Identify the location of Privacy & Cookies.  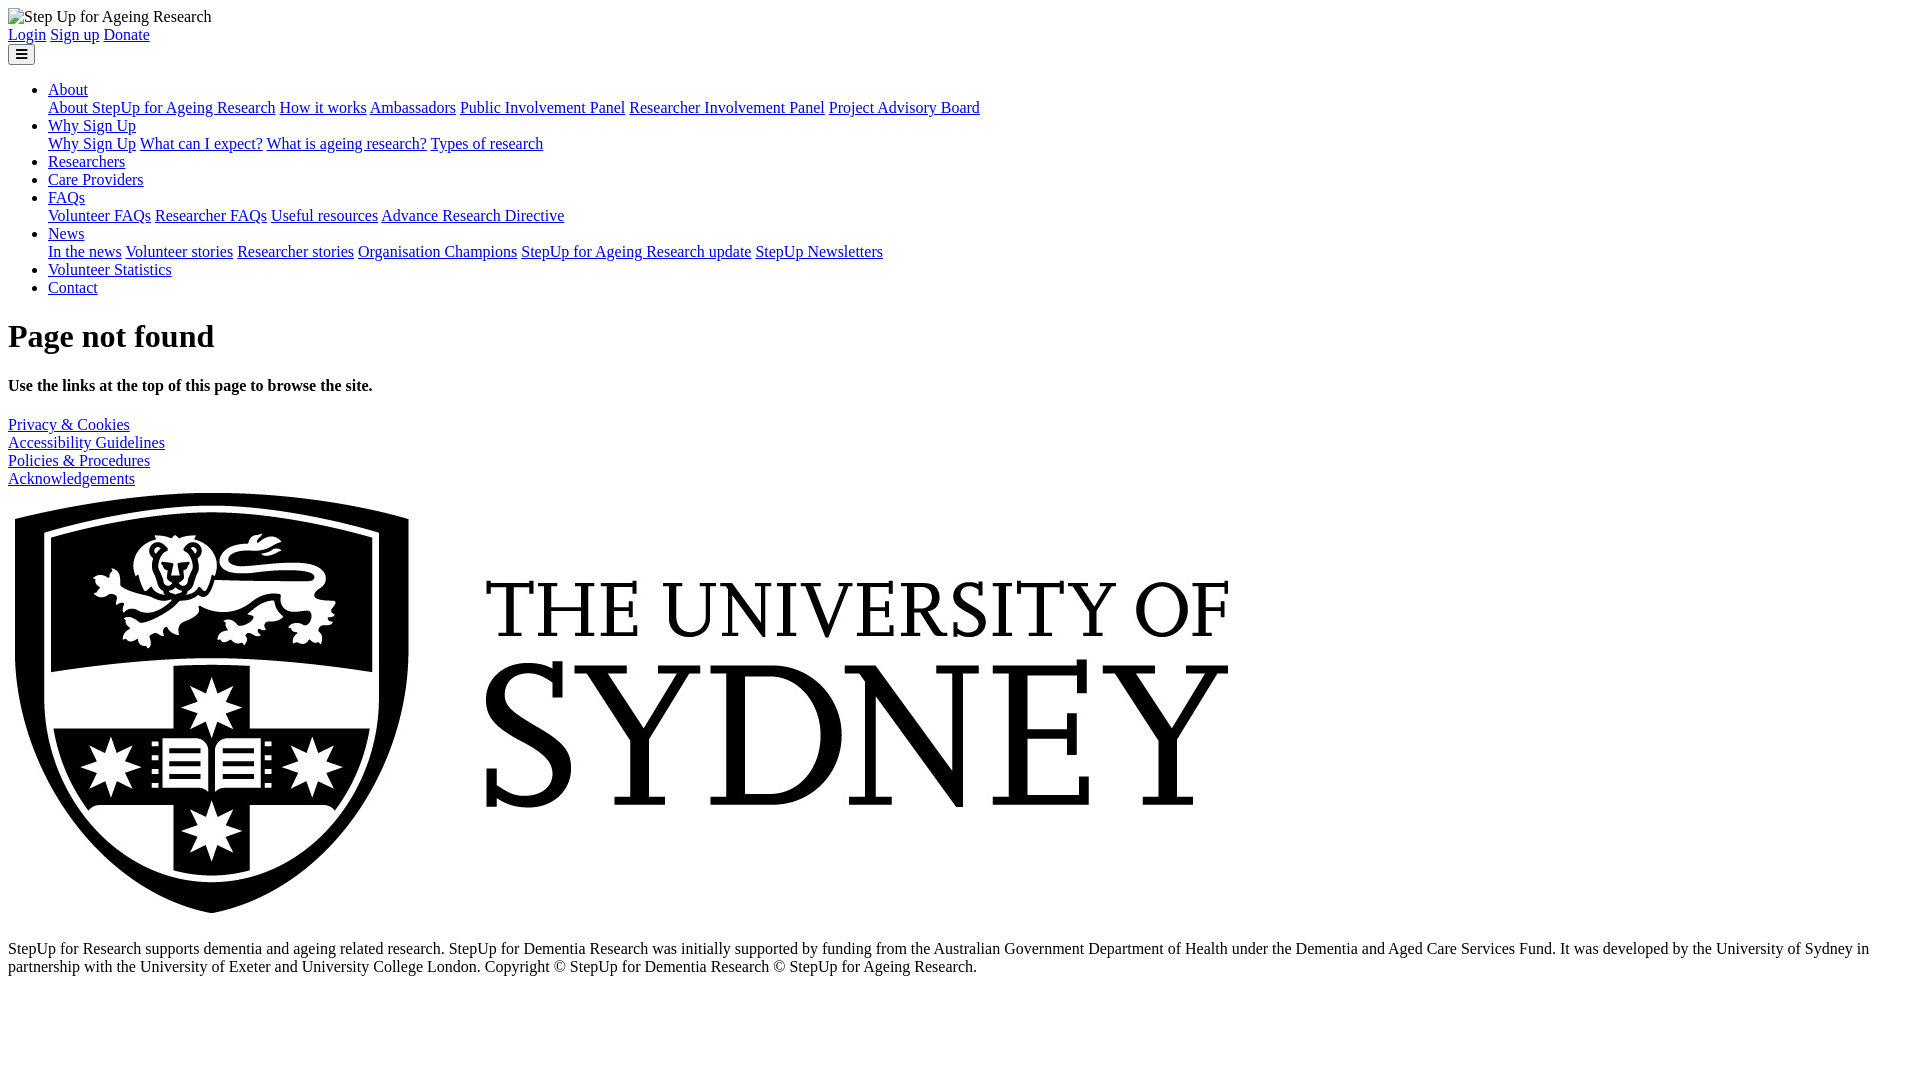
(69, 424).